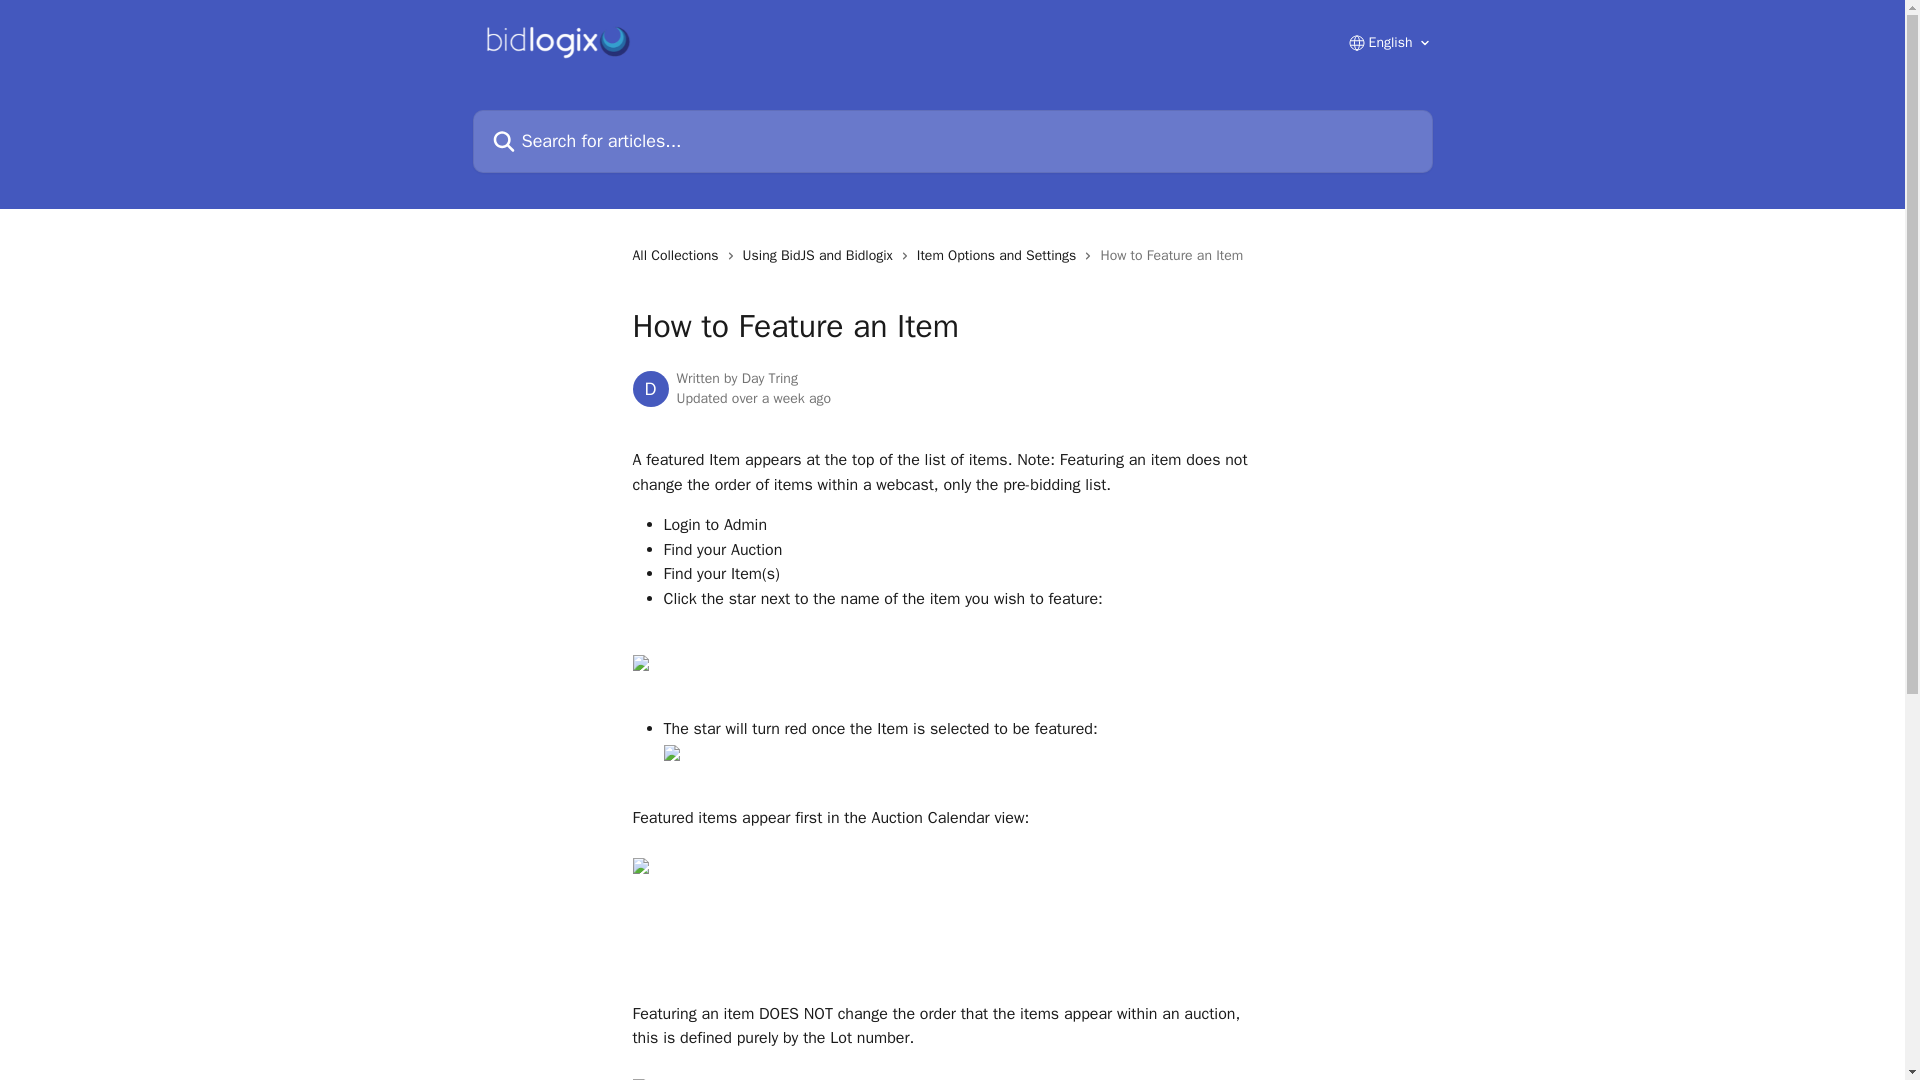  What do you see at coordinates (678, 256) in the screenshot?
I see `All Collections` at bounding box center [678, 256].